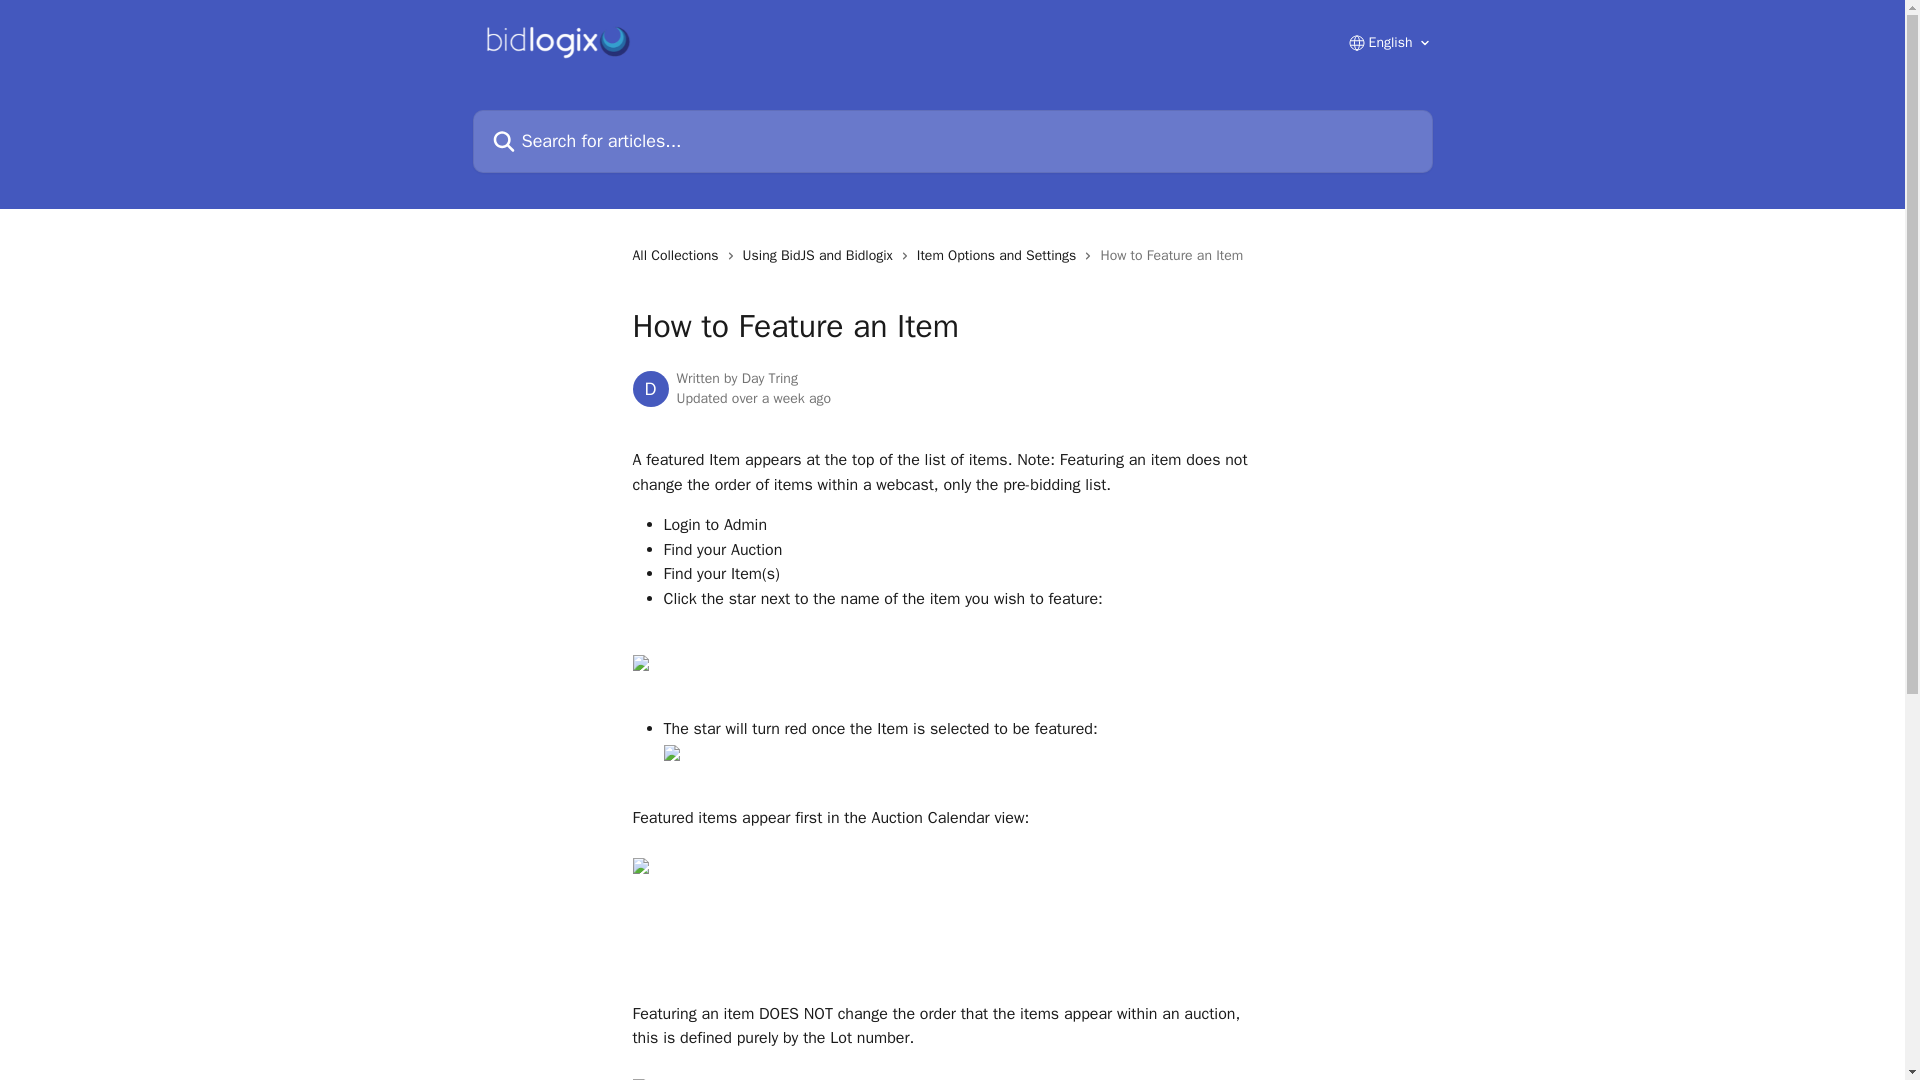  What do you see at coordinates (678, 256) in the screenshot?
I see `All Collections` at bounding box center [678, 256].